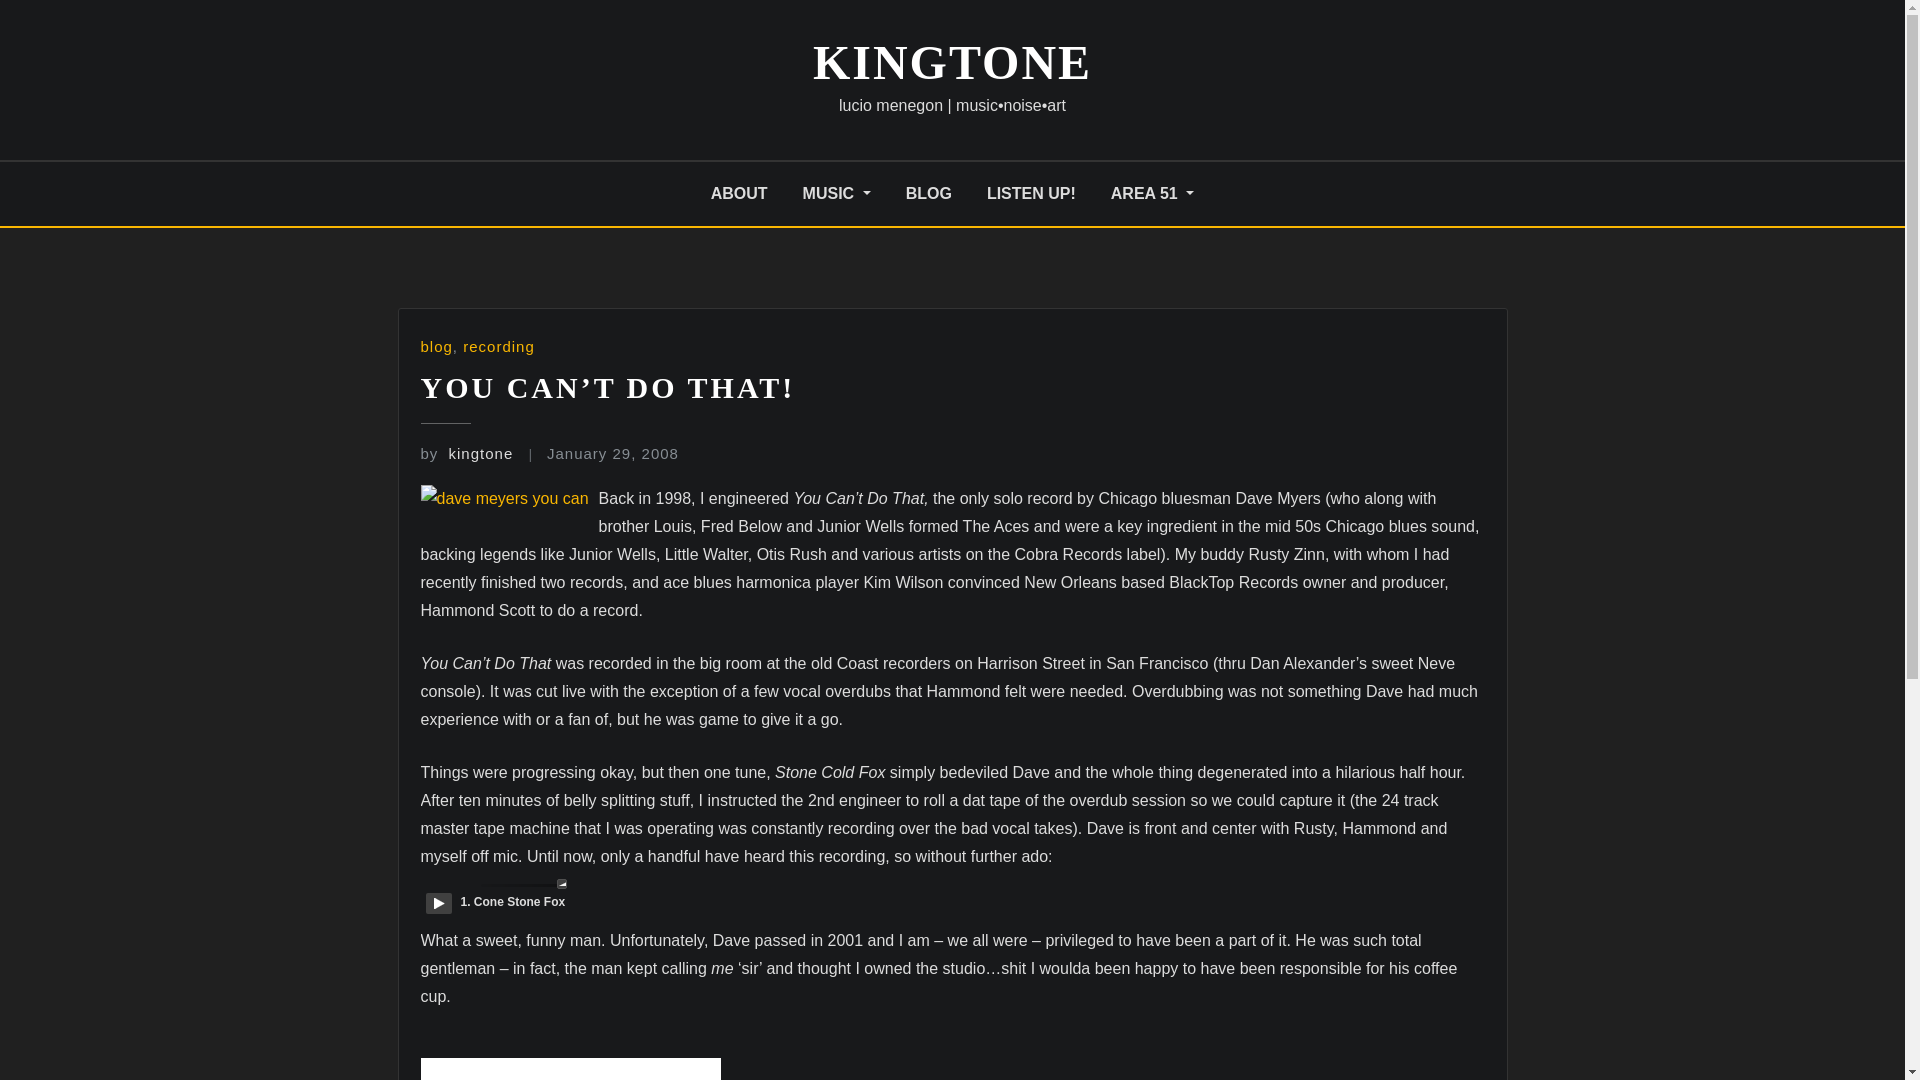 The width and height of the screenshot is (1920, 1080). Describe the element at coordinates (929, 194) in the screenshot. I see `BLOG` at that location.